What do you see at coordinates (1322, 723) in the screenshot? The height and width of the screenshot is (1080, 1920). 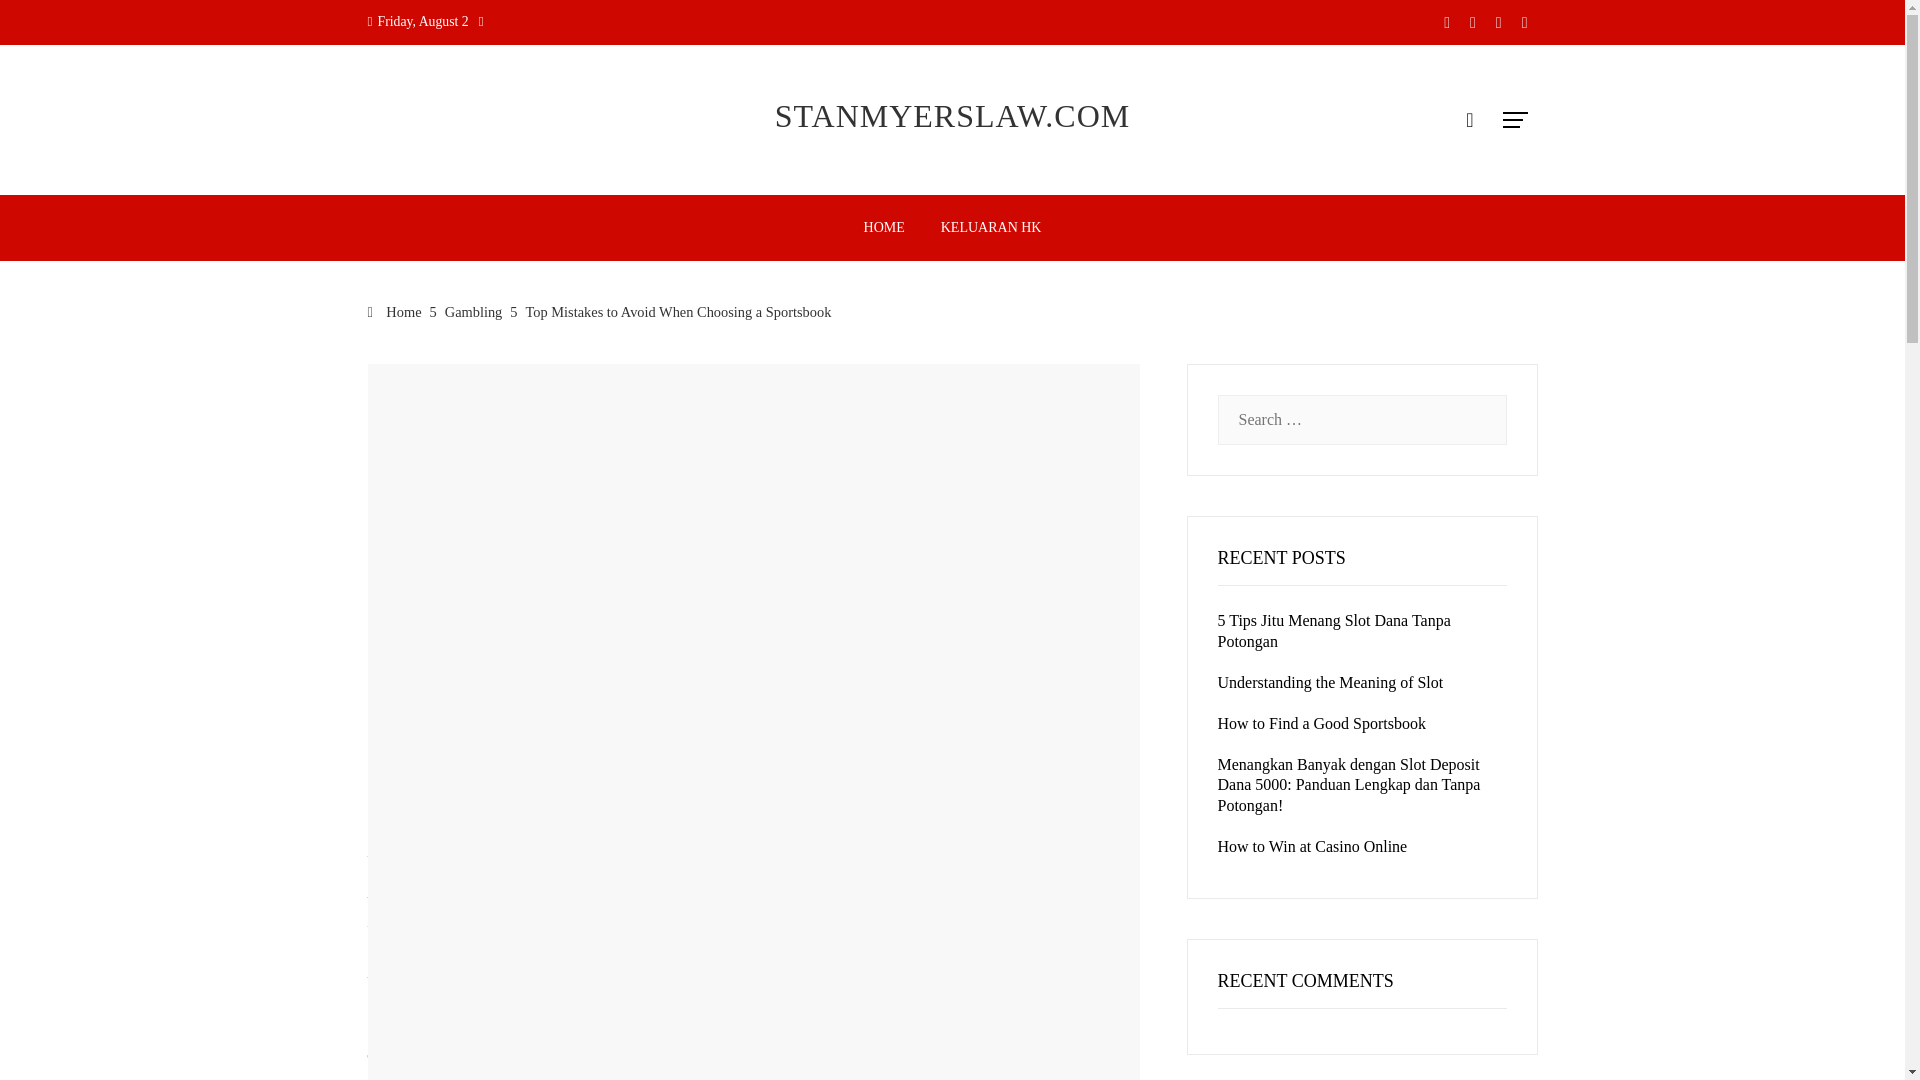 I see `How to Find a Good Sportsbook` at bounding box center [1322, 723].